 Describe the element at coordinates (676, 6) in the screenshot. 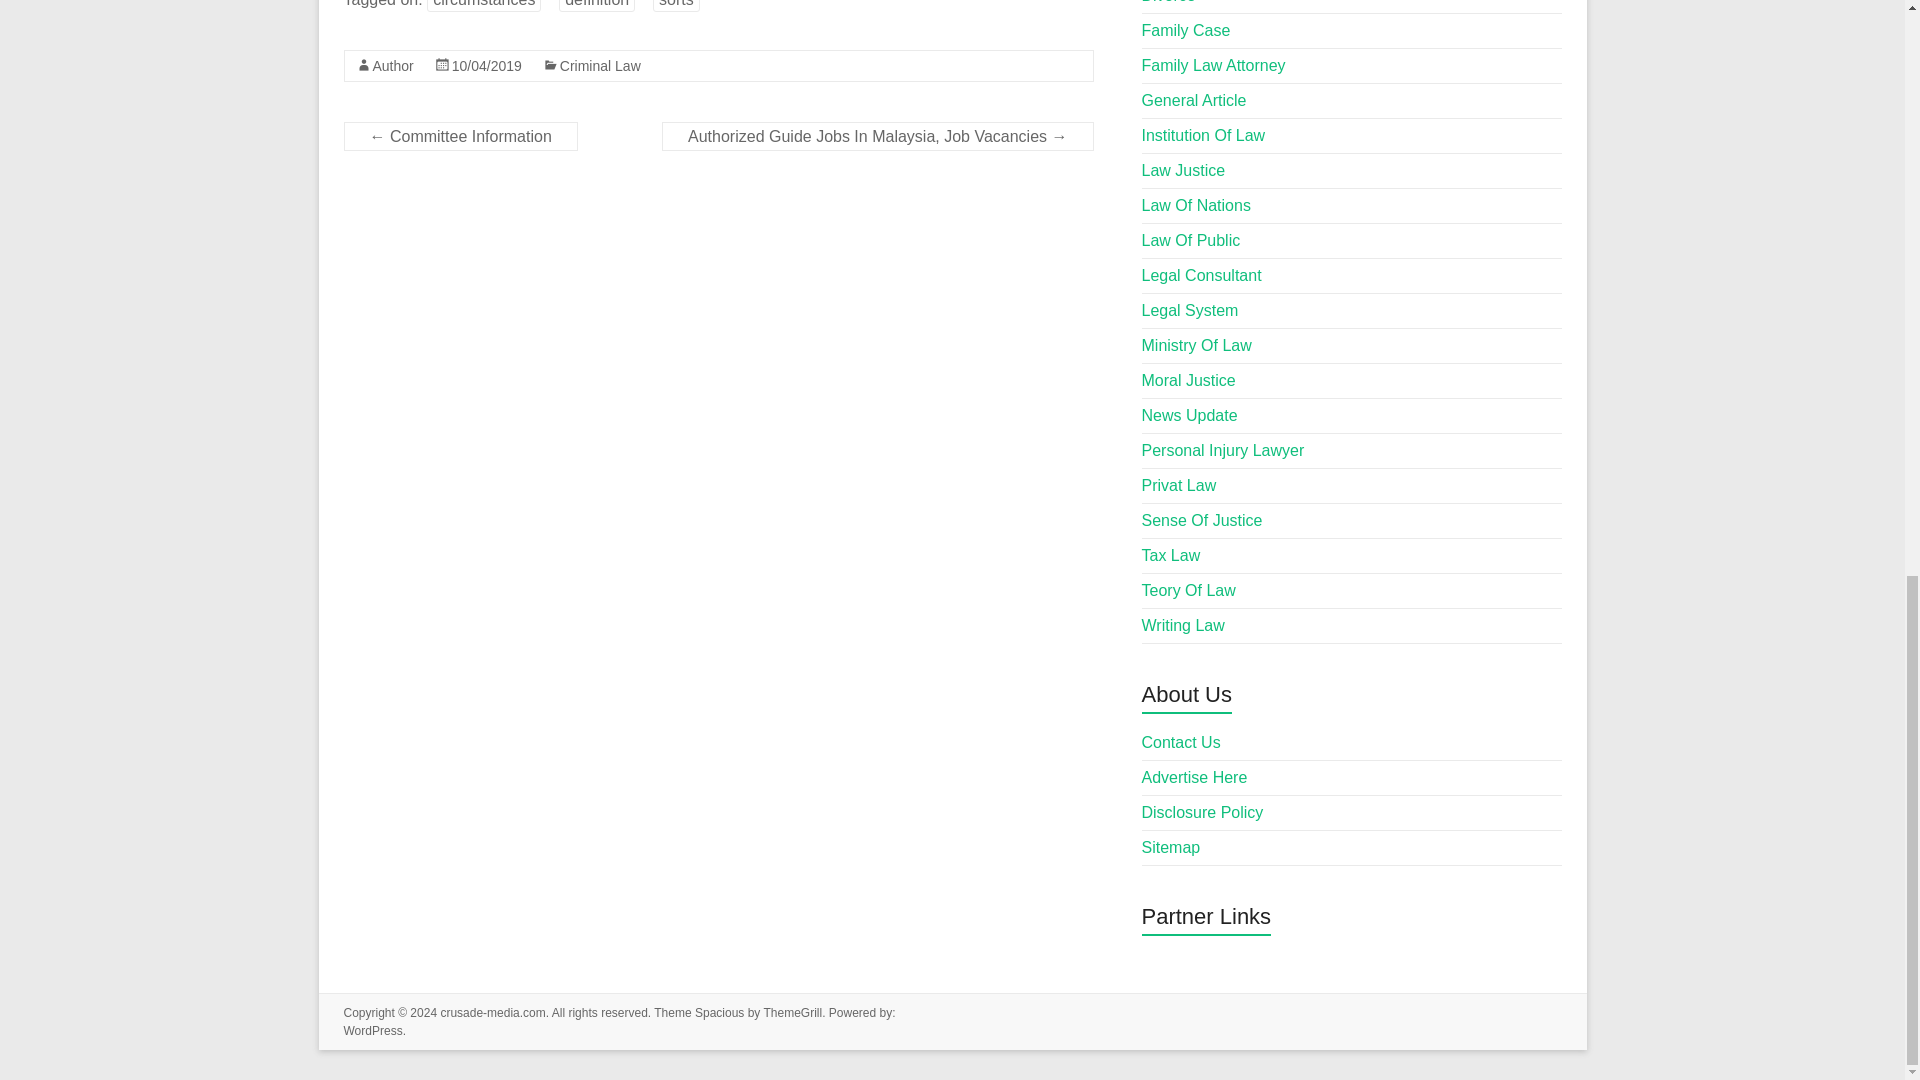

I see `sorts` at that location.